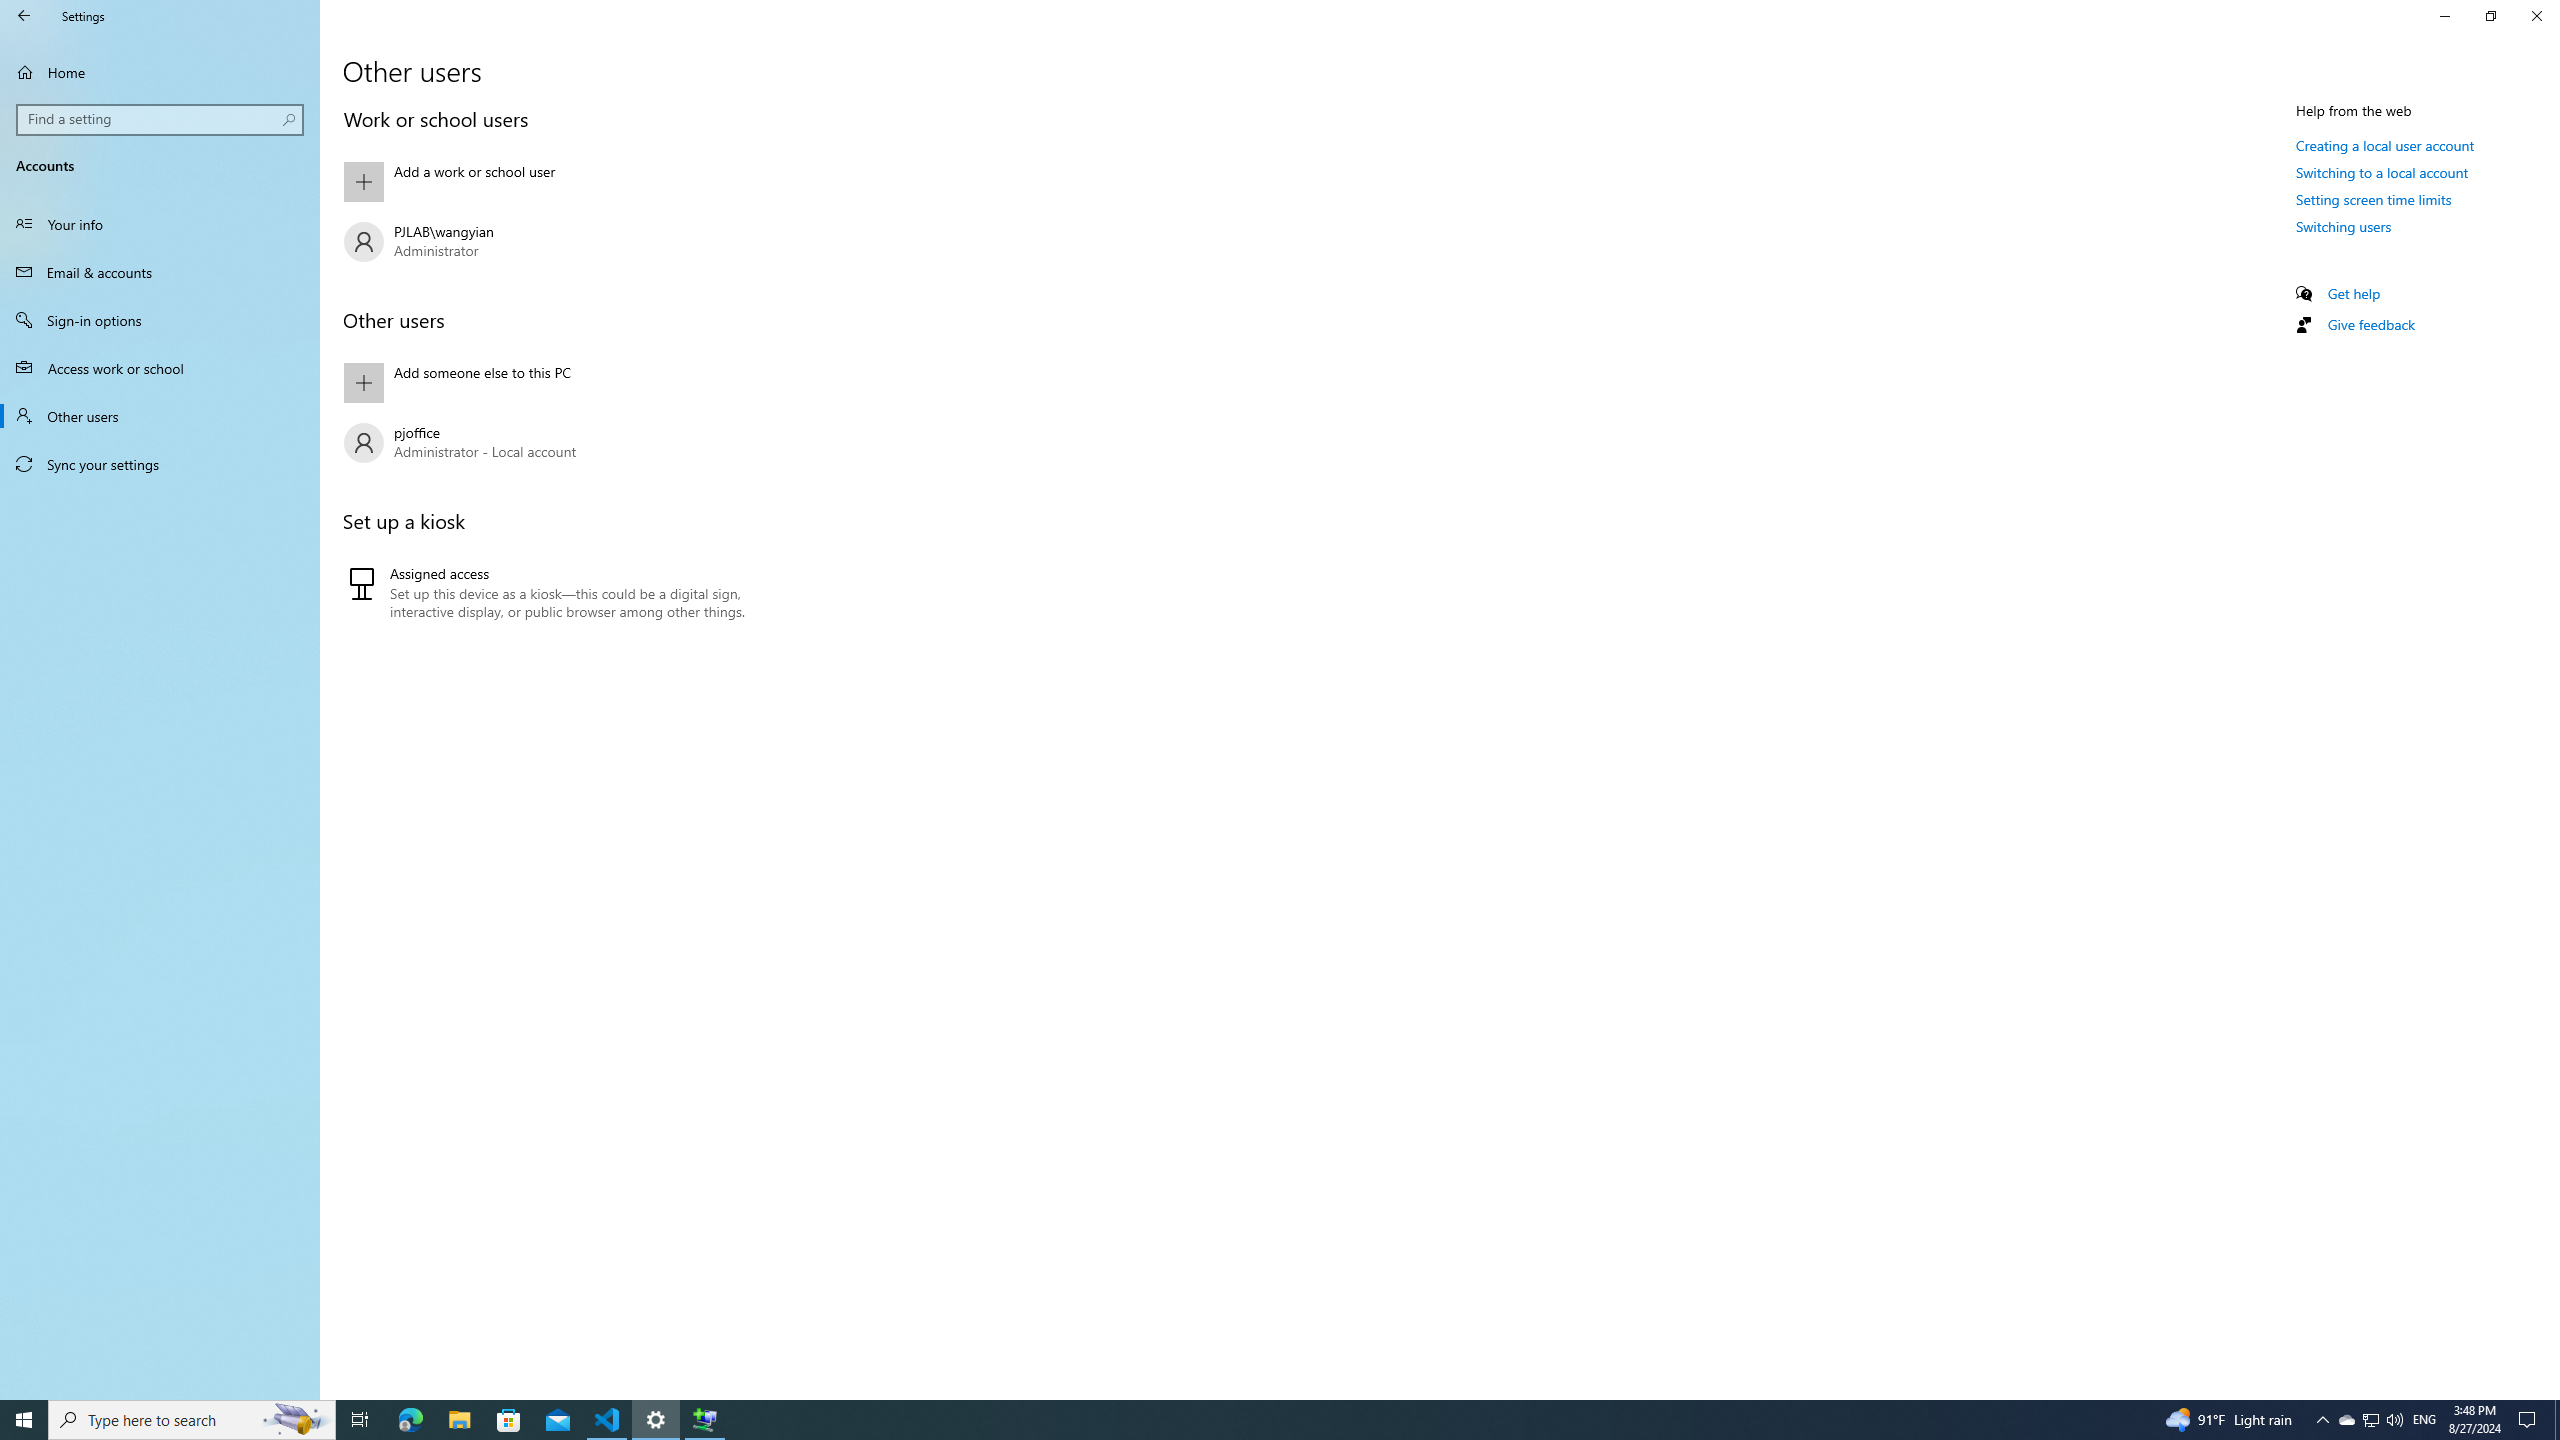 This screenshot has width=2560, height=1440. I want to click on Start, so click(24, 1420).